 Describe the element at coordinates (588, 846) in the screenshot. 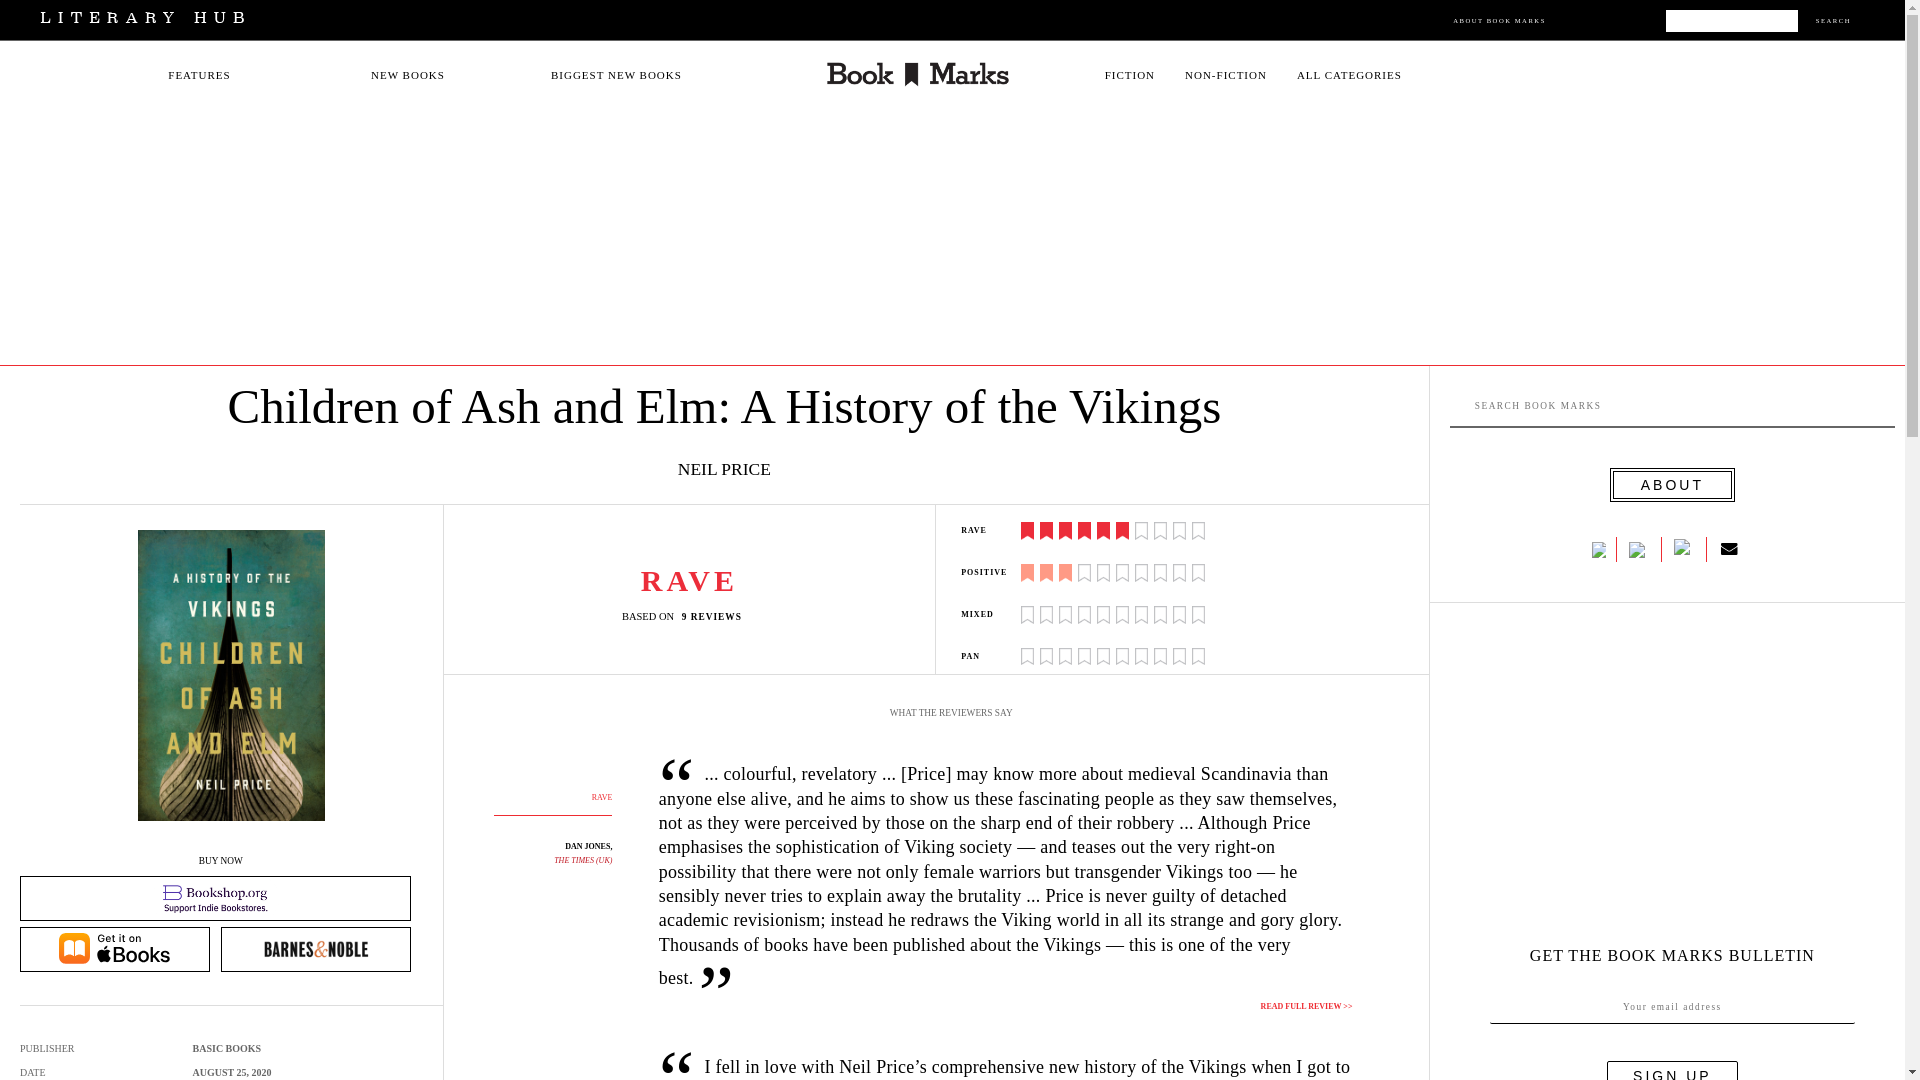

I see `DAN JONES,` at that location.